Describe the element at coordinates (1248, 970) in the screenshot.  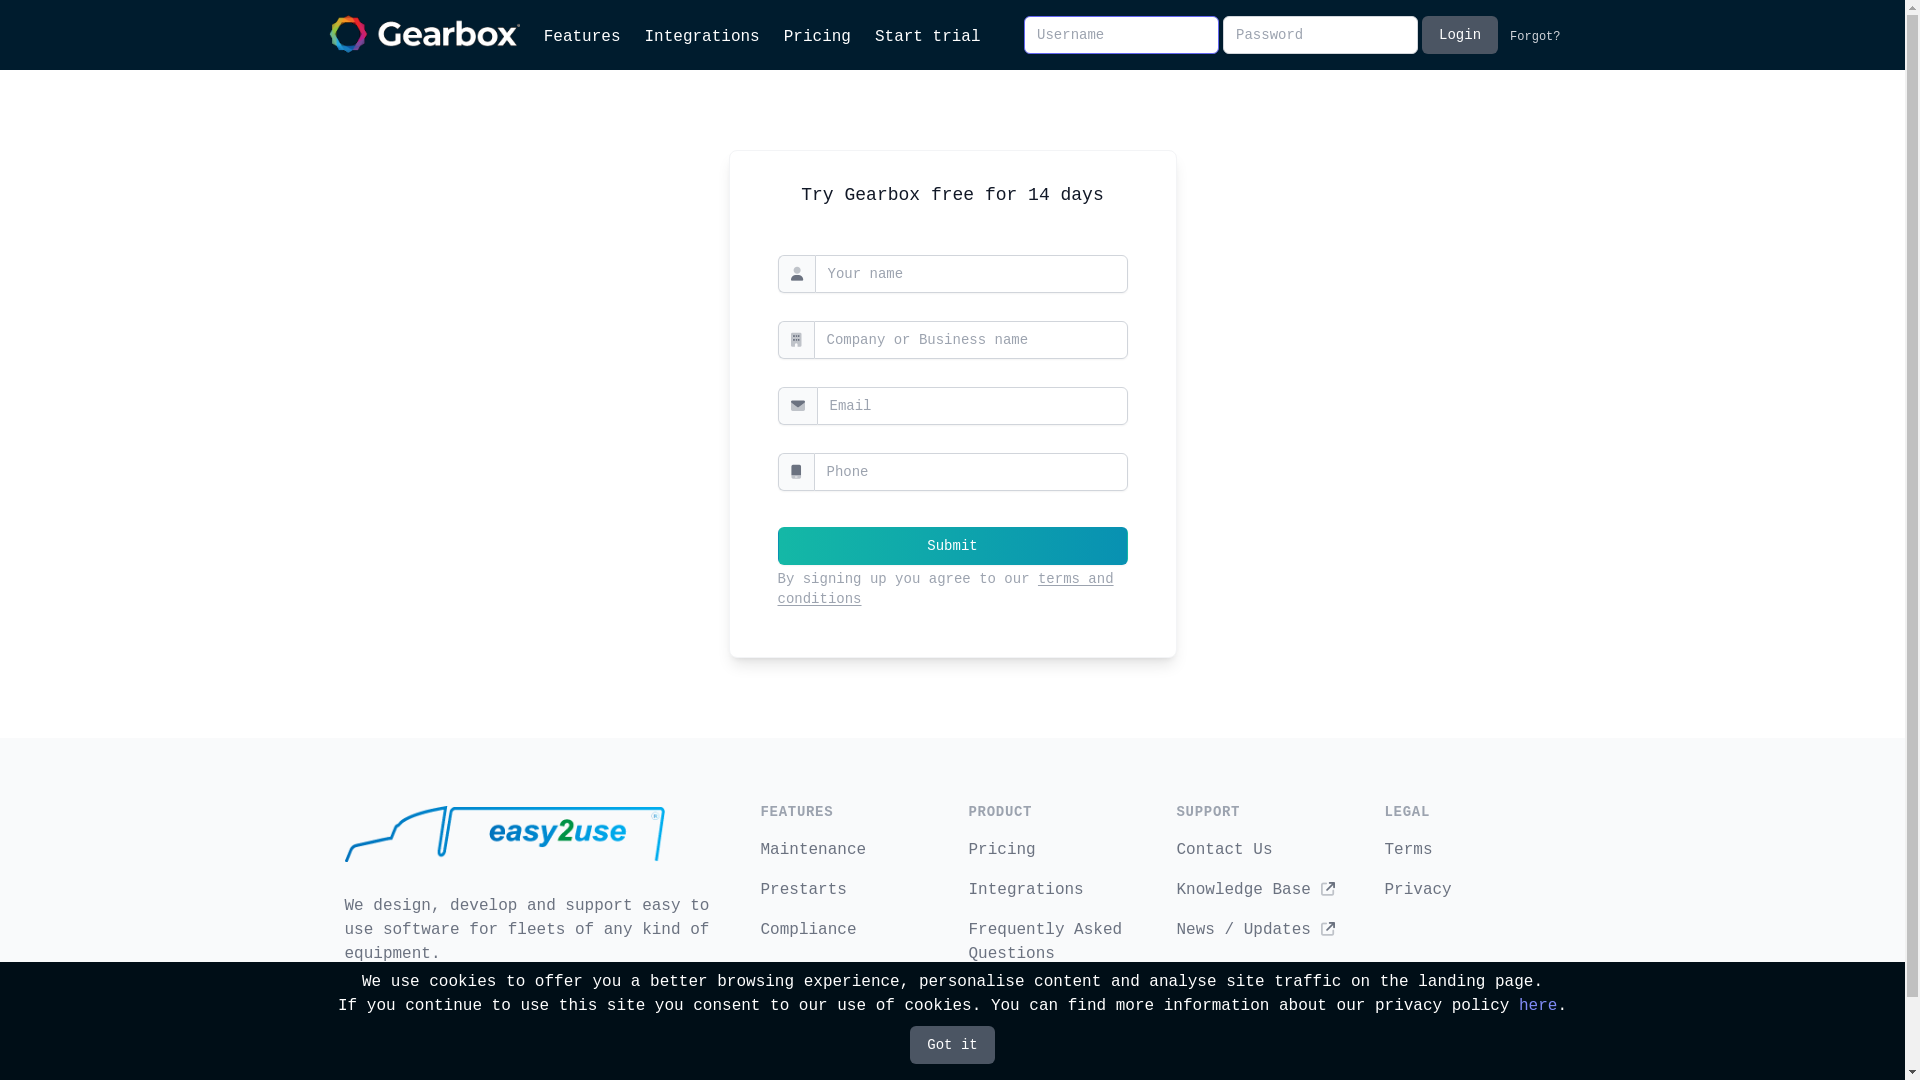
I see `Cookie Settings` at that location.